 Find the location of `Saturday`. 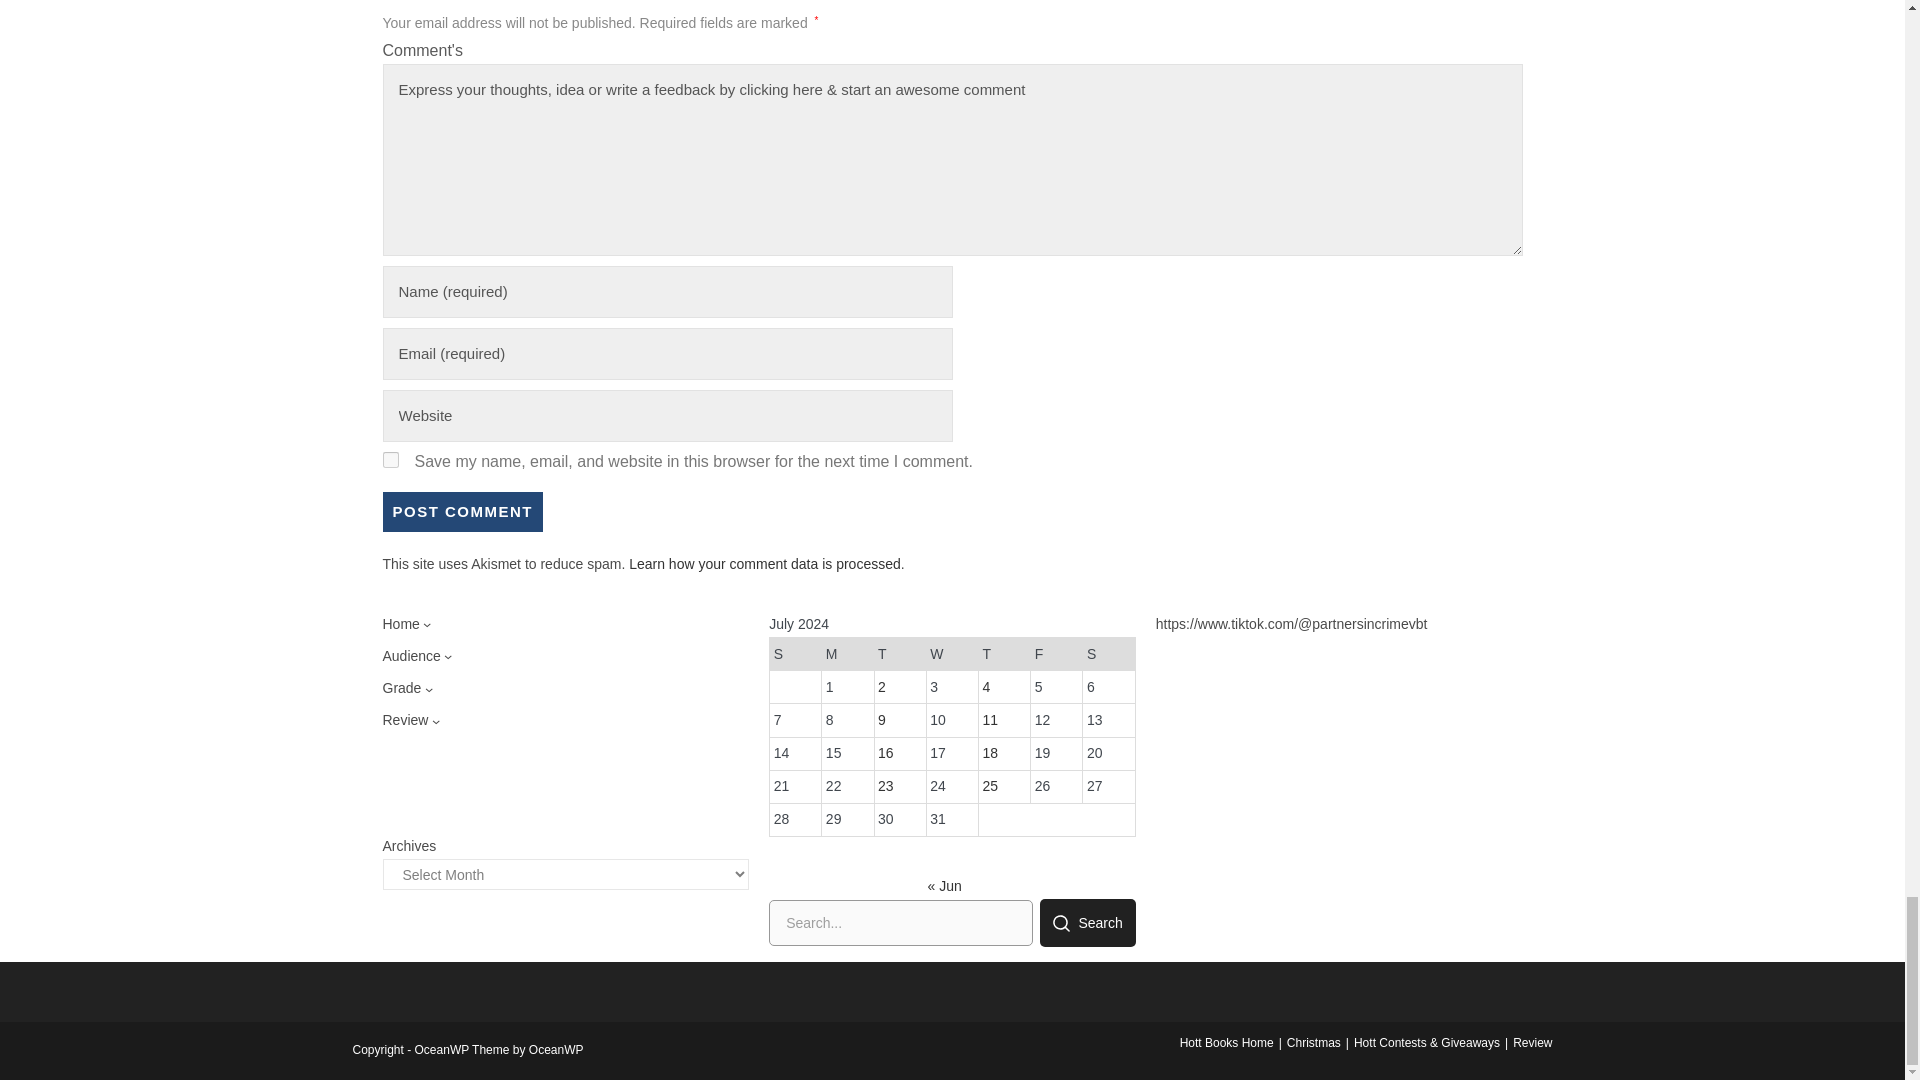

Saturday is located at coordinates (1108, 654).